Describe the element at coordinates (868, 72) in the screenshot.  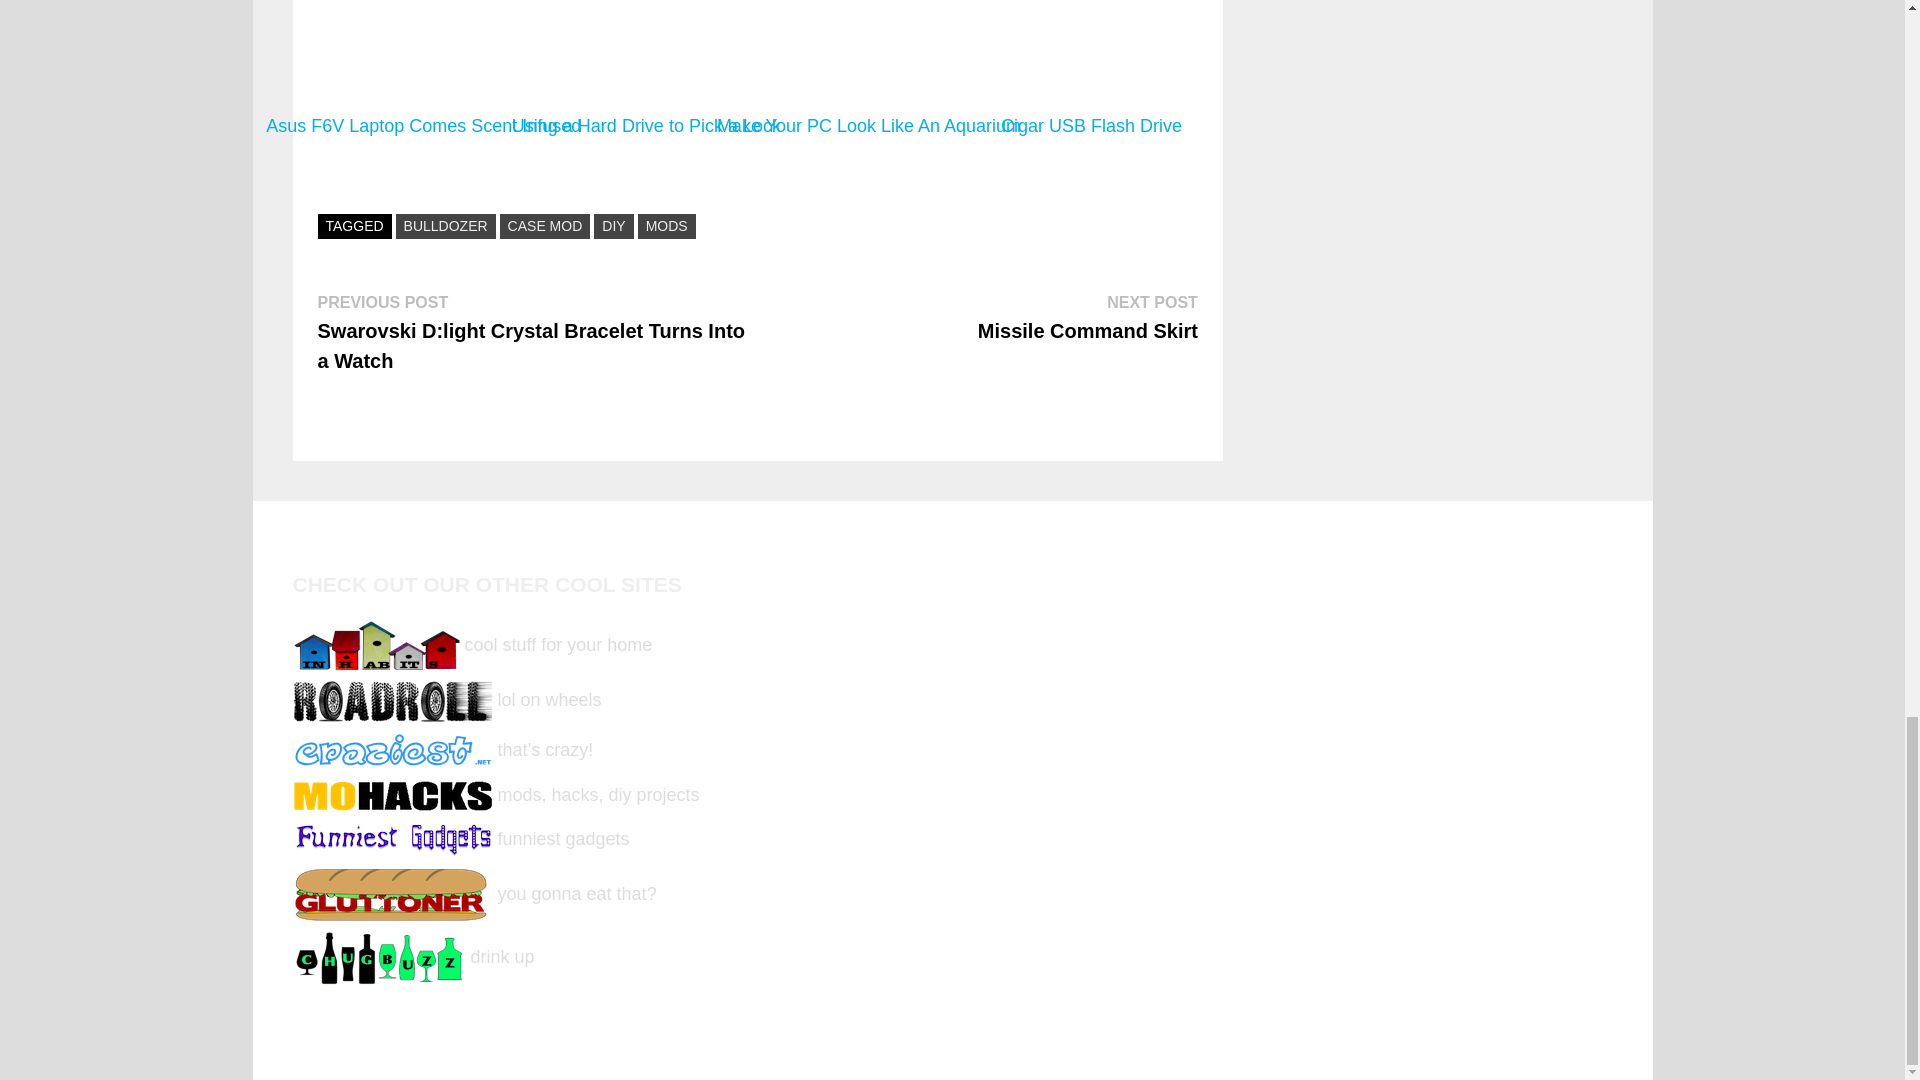
I see `Make Your PC Look Like An Aquarium` at that location.